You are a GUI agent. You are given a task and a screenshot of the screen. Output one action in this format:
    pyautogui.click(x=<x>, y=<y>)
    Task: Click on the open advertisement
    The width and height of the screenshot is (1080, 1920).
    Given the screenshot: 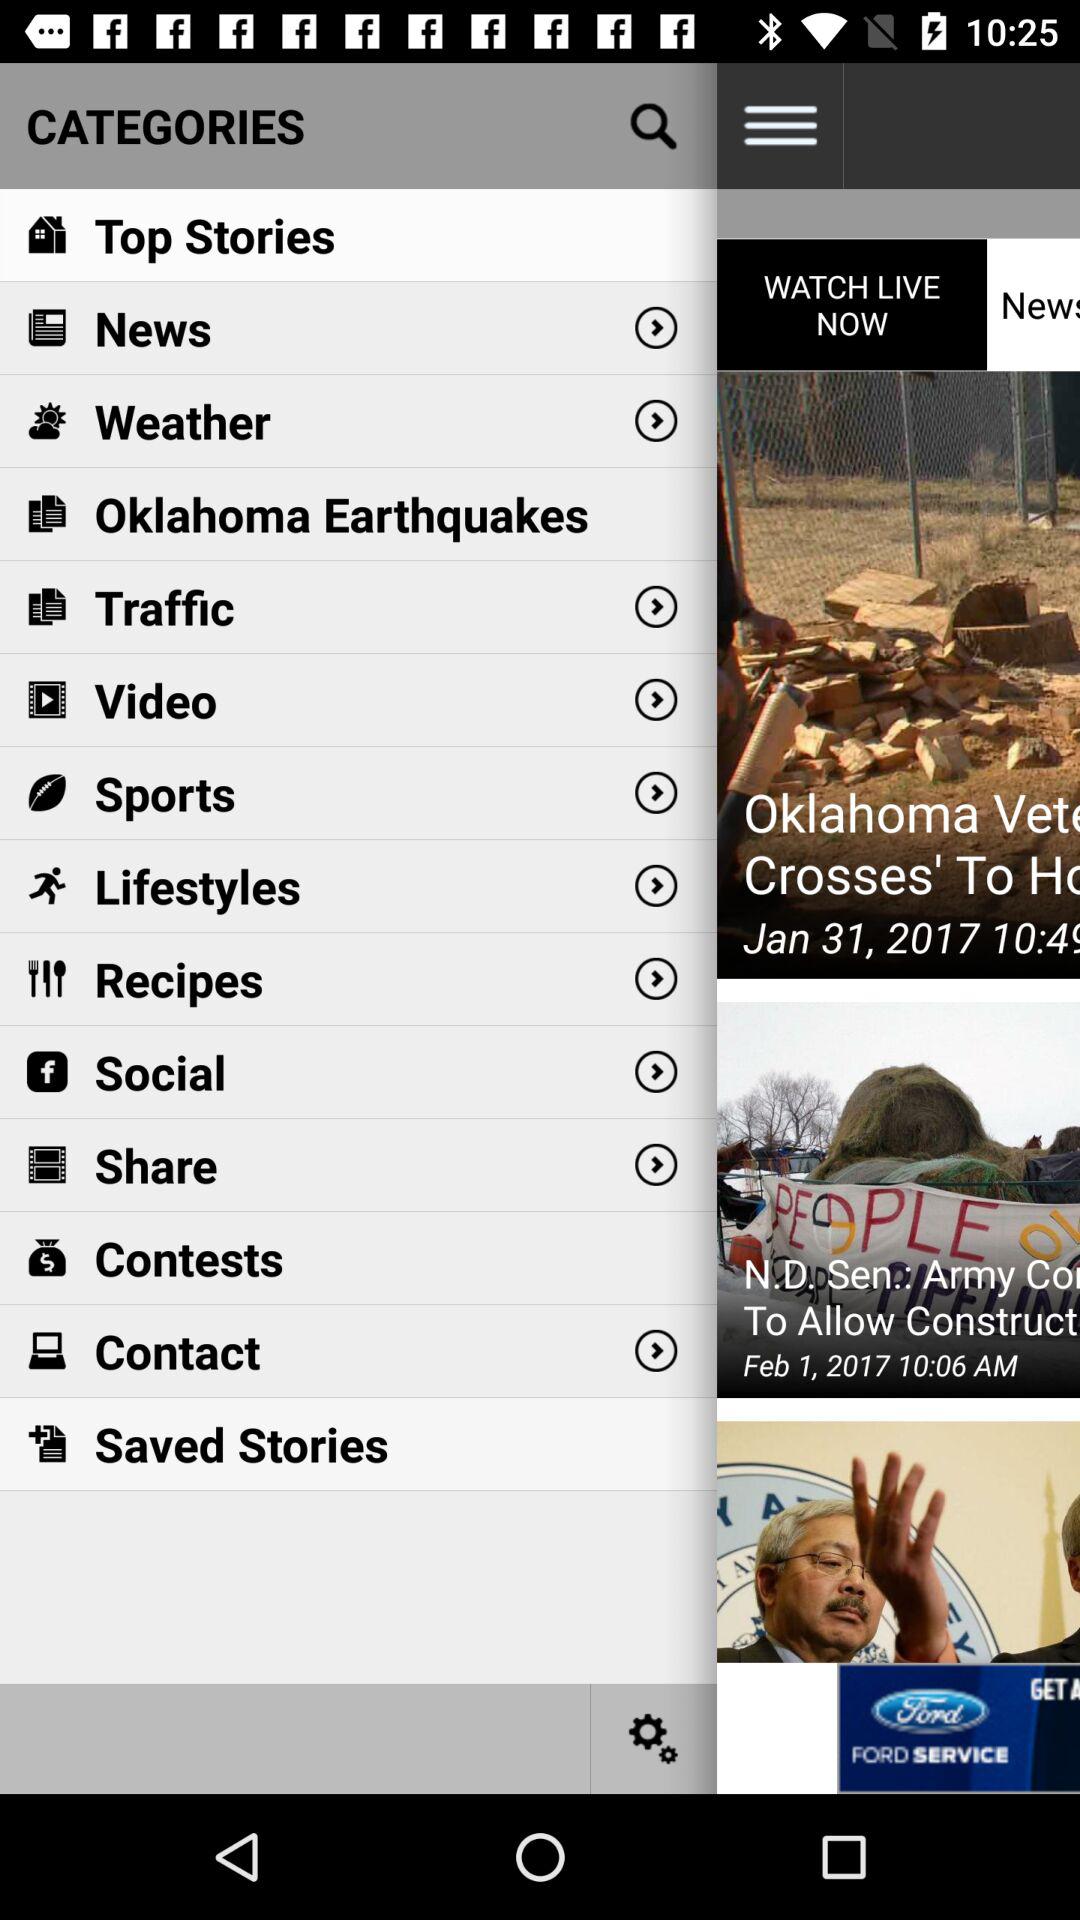 What is the action you would take?
    pyautogui.click(x=958, y=1728)
    